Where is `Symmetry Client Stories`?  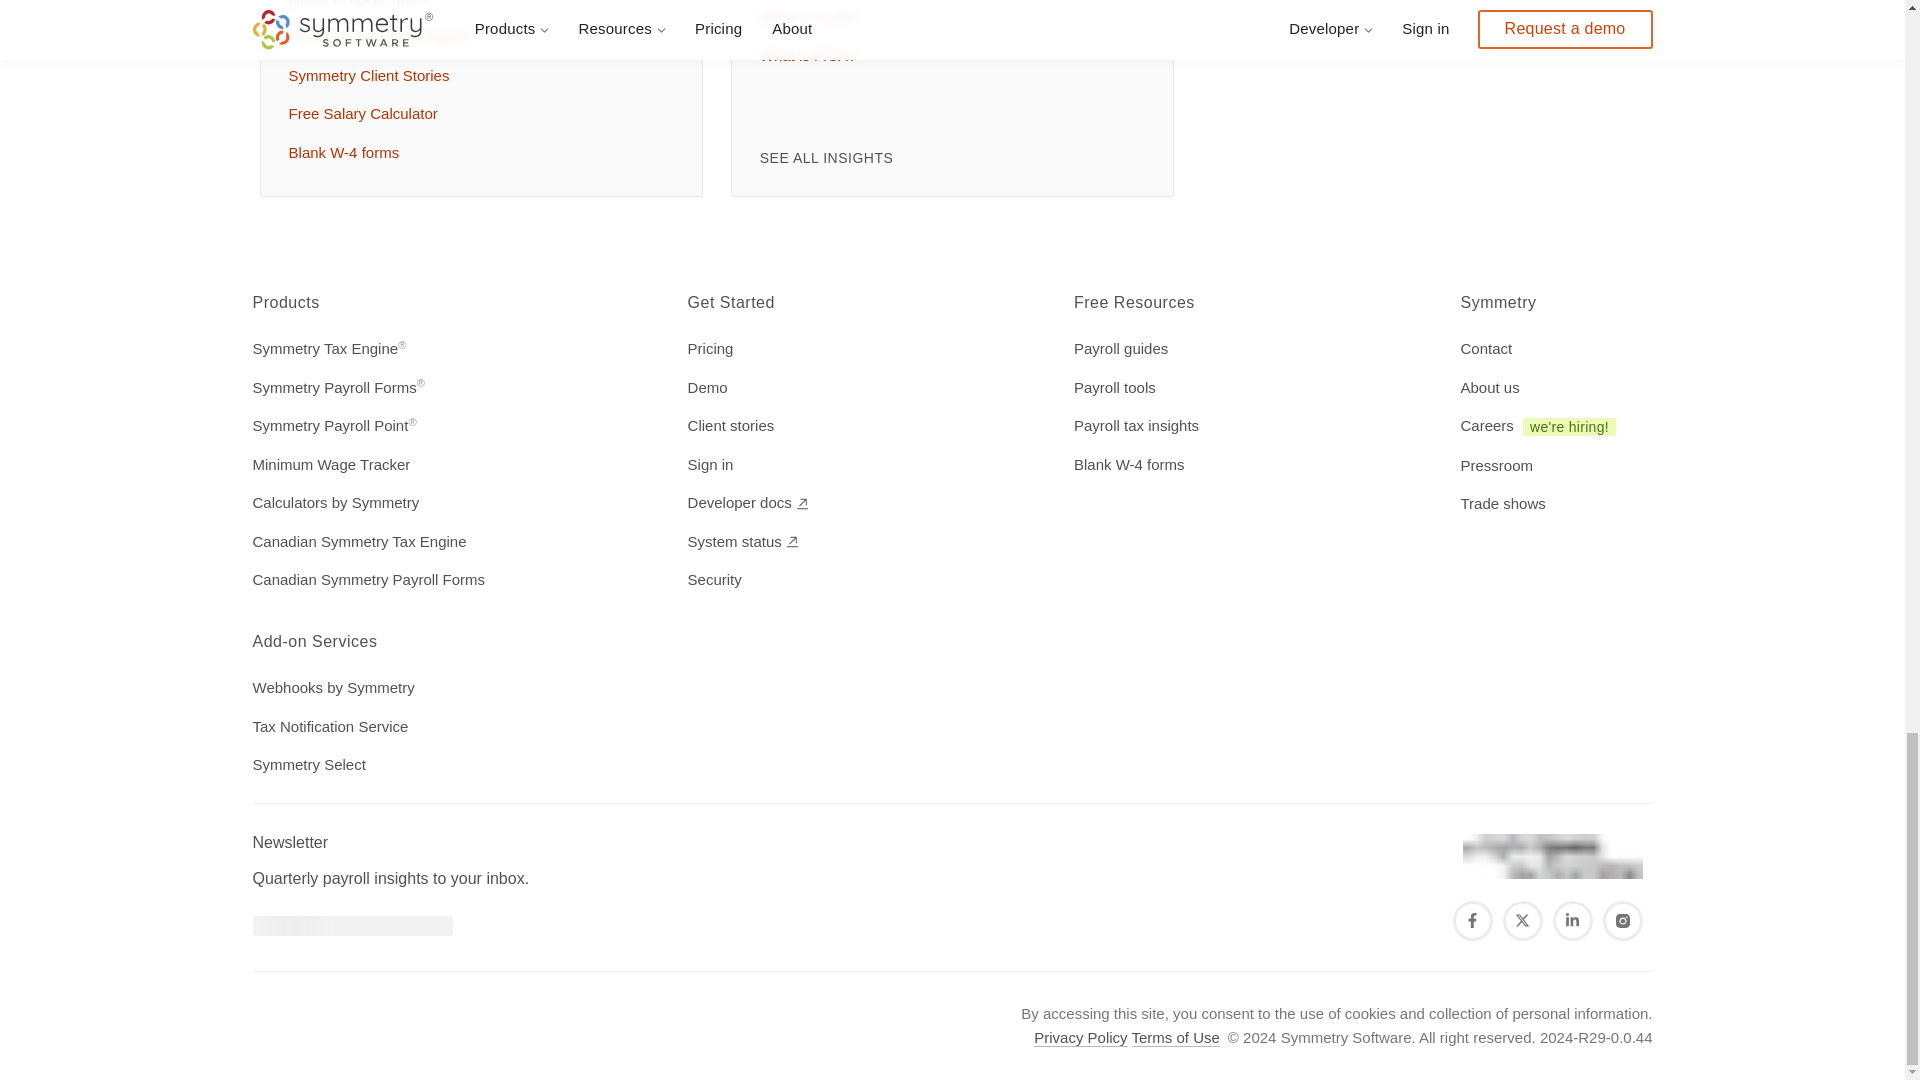 Symmetry Client Stories is located at coordinates (476, 76).